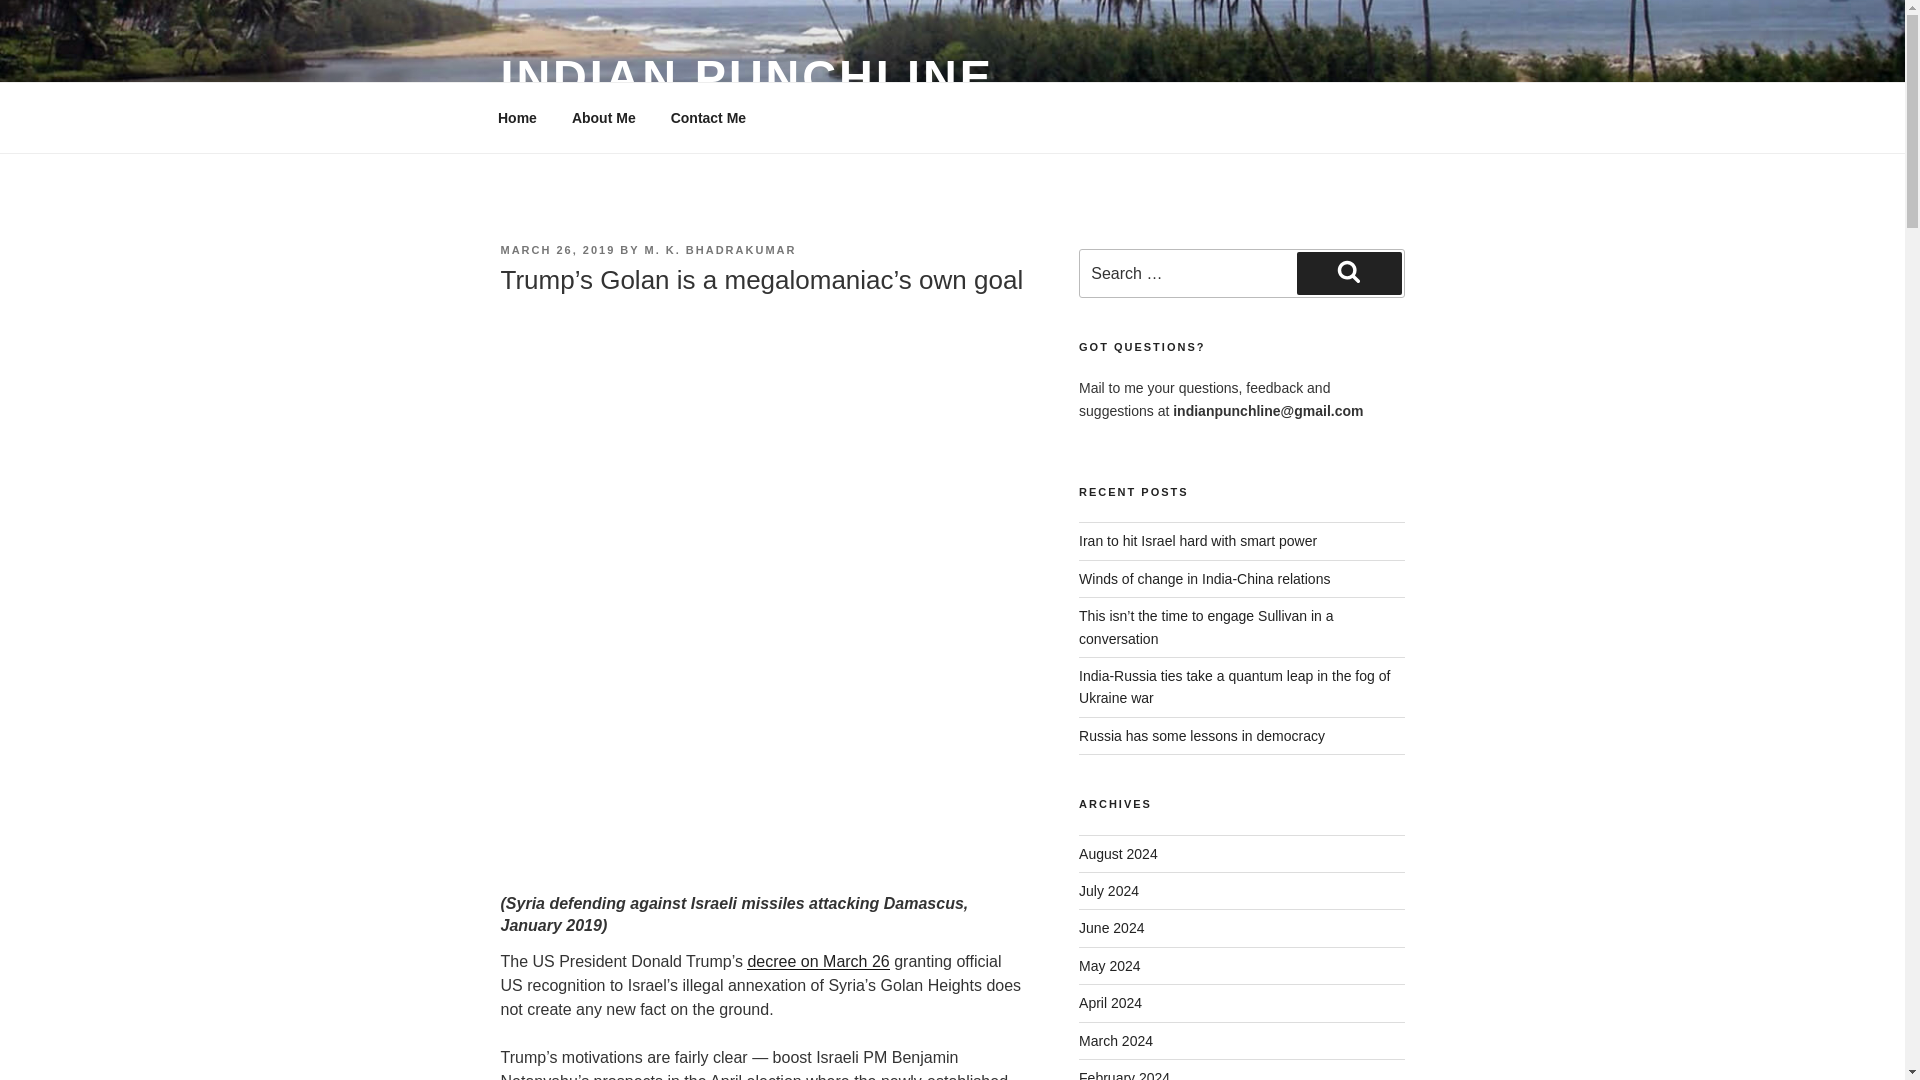  I want to click on May 2024, so click(1110, 966).